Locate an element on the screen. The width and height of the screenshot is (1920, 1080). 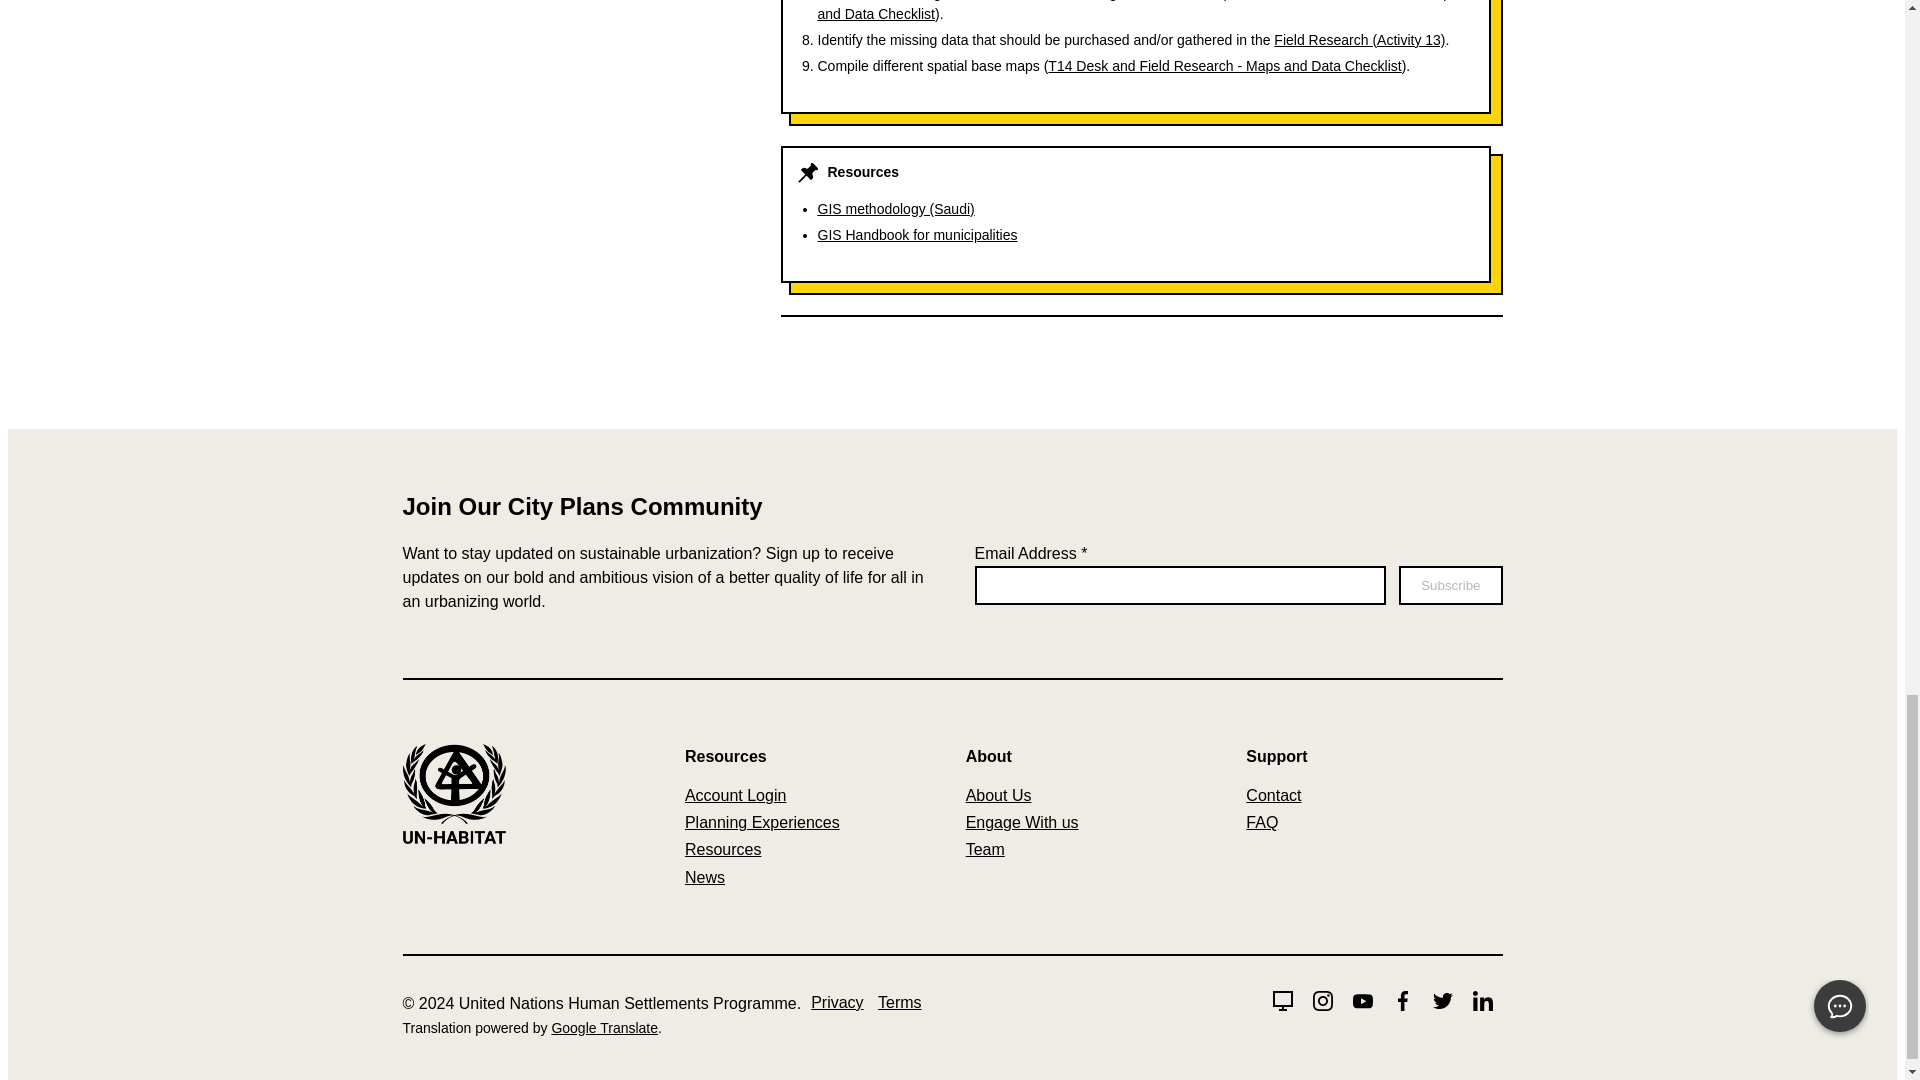
instagram is located at coordinates (1322, 1000).